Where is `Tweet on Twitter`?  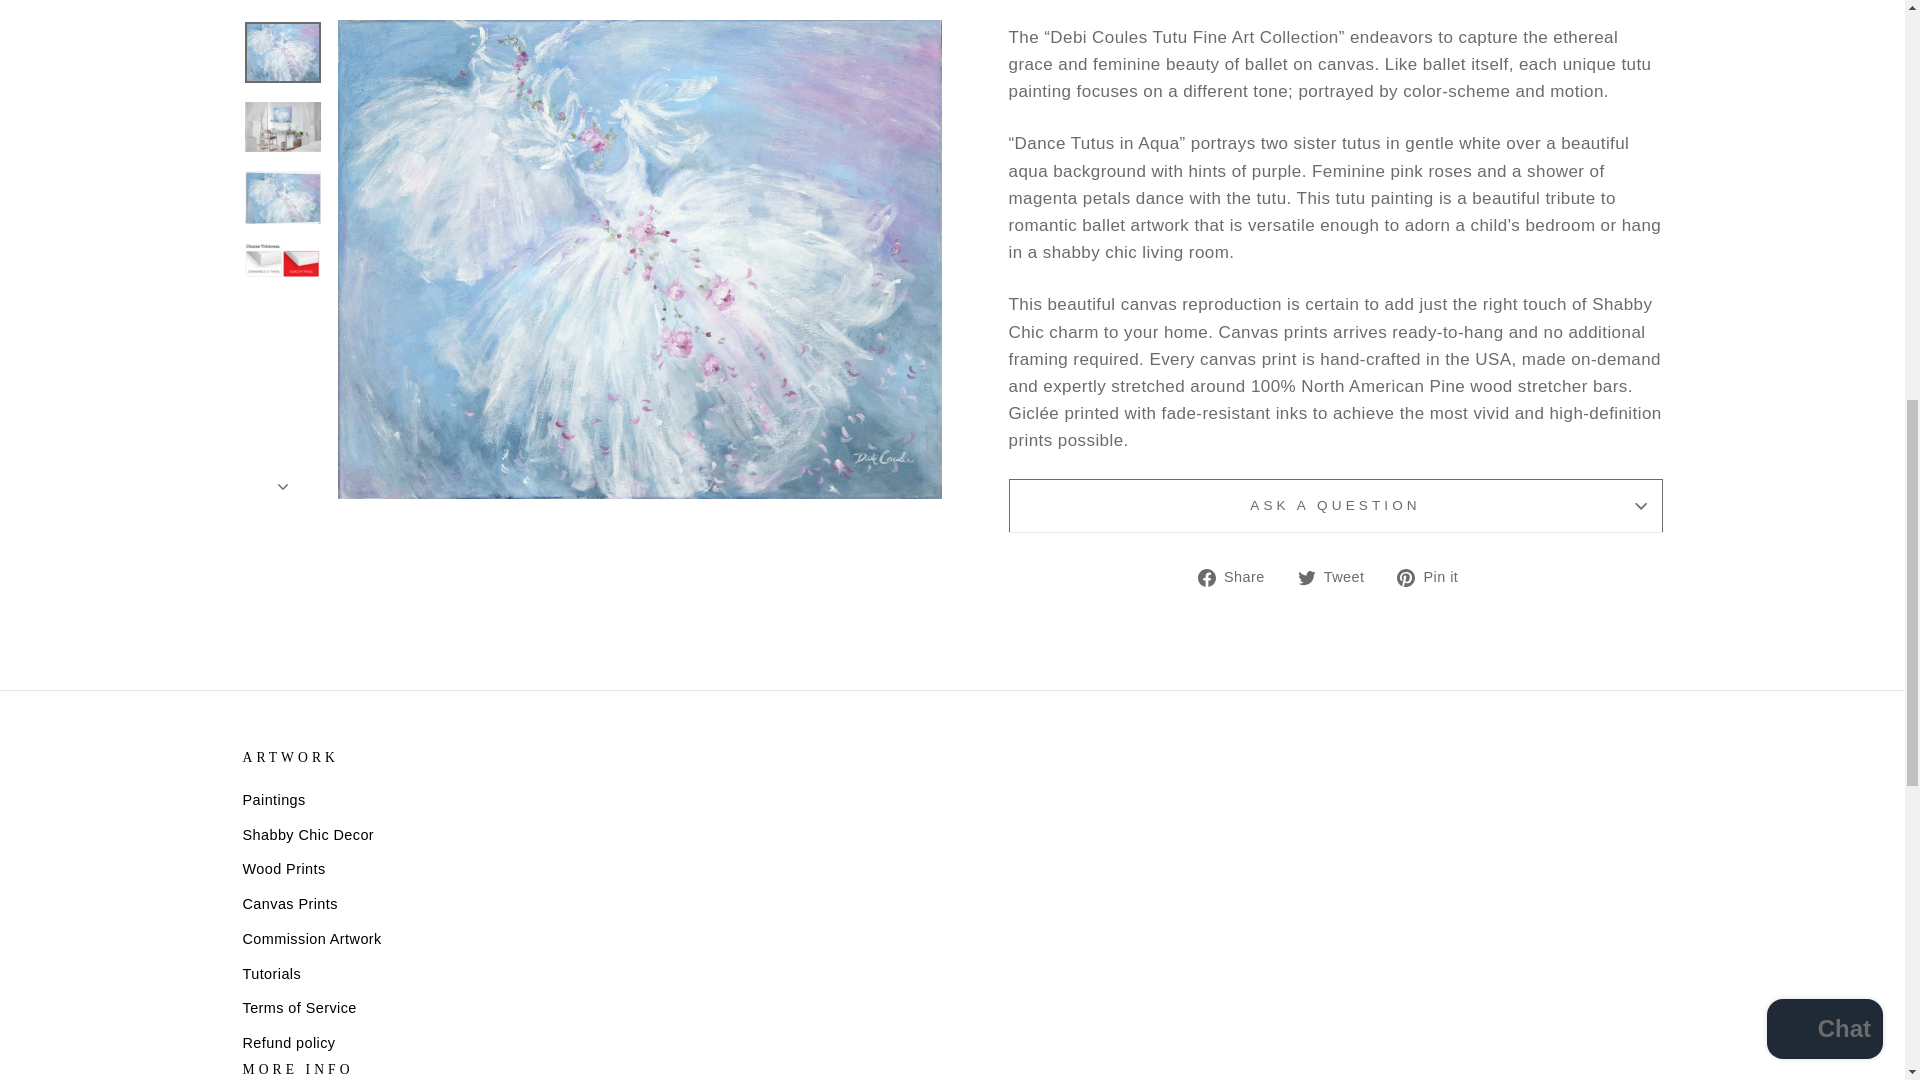
Tweet on Twitter is located at coordinates (1338, 576).